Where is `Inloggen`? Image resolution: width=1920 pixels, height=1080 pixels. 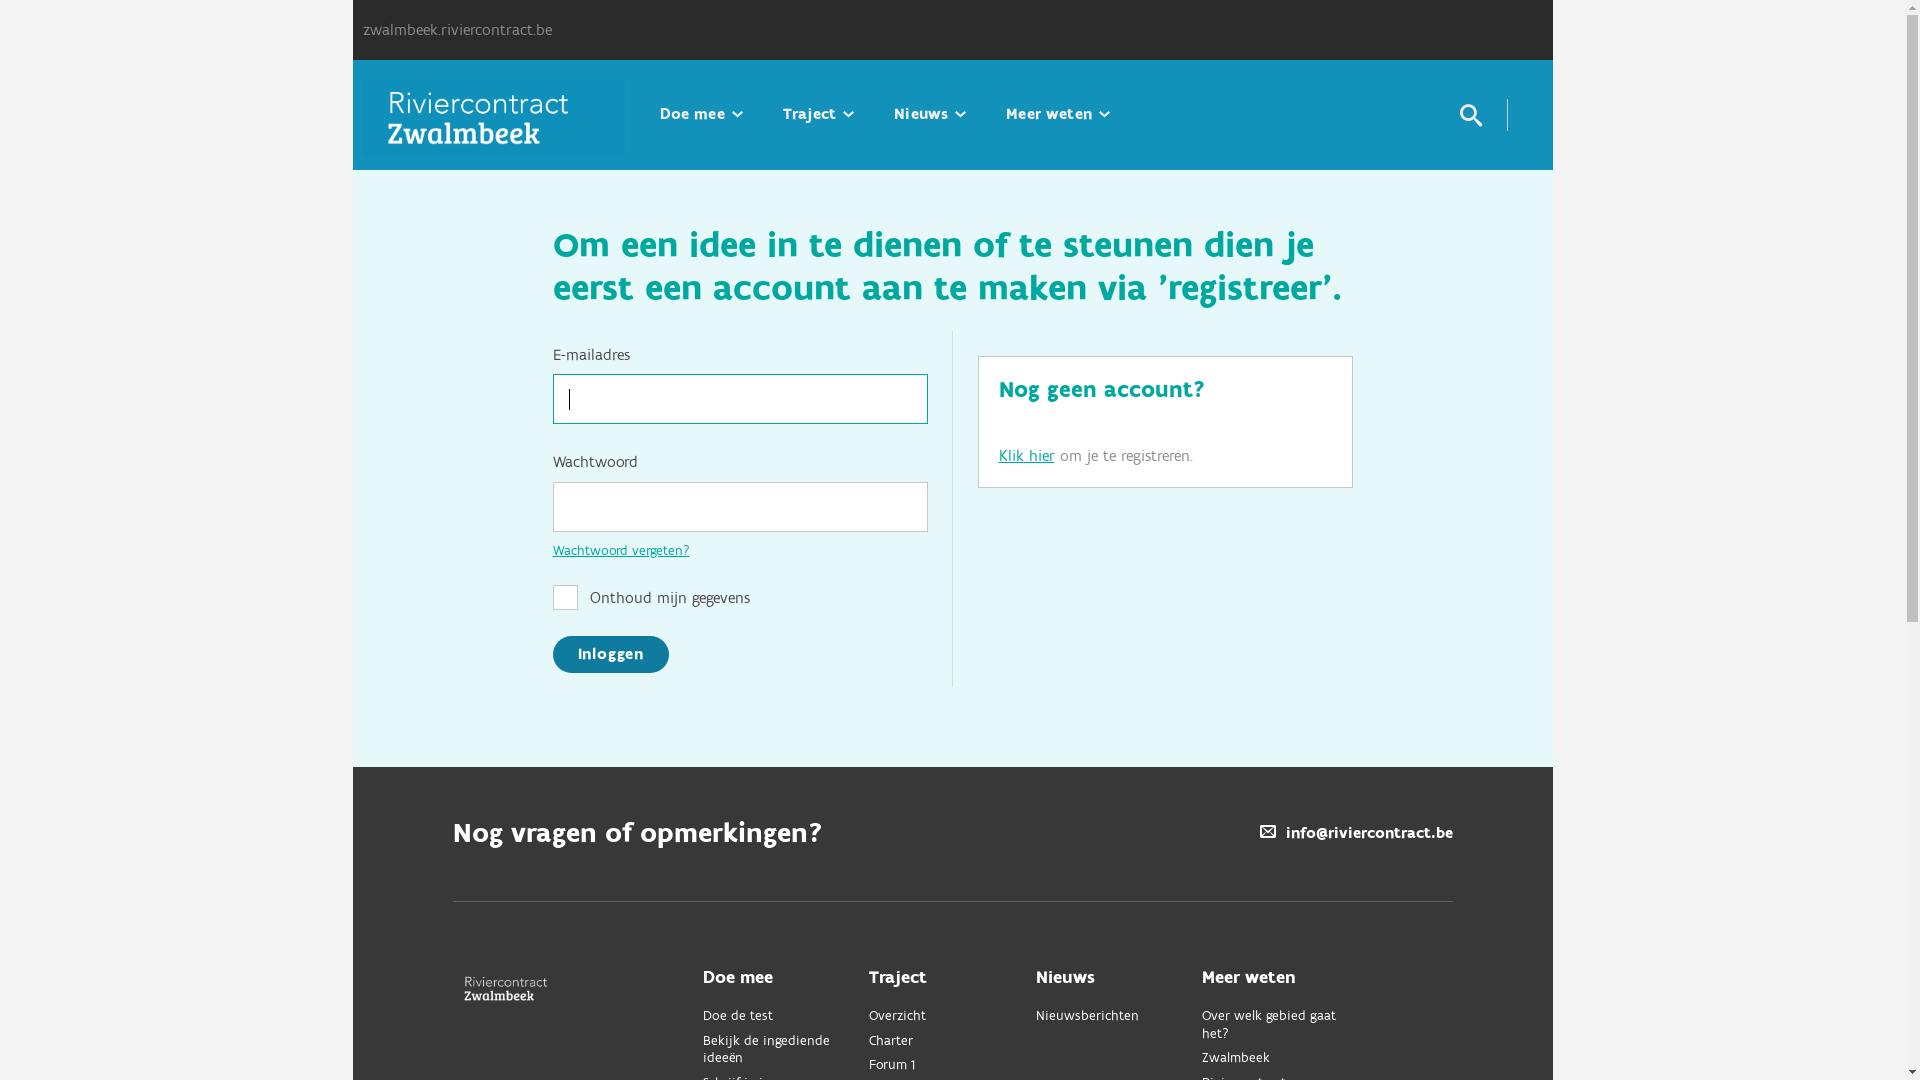 Inloggen is located at coordinates (610, 654).